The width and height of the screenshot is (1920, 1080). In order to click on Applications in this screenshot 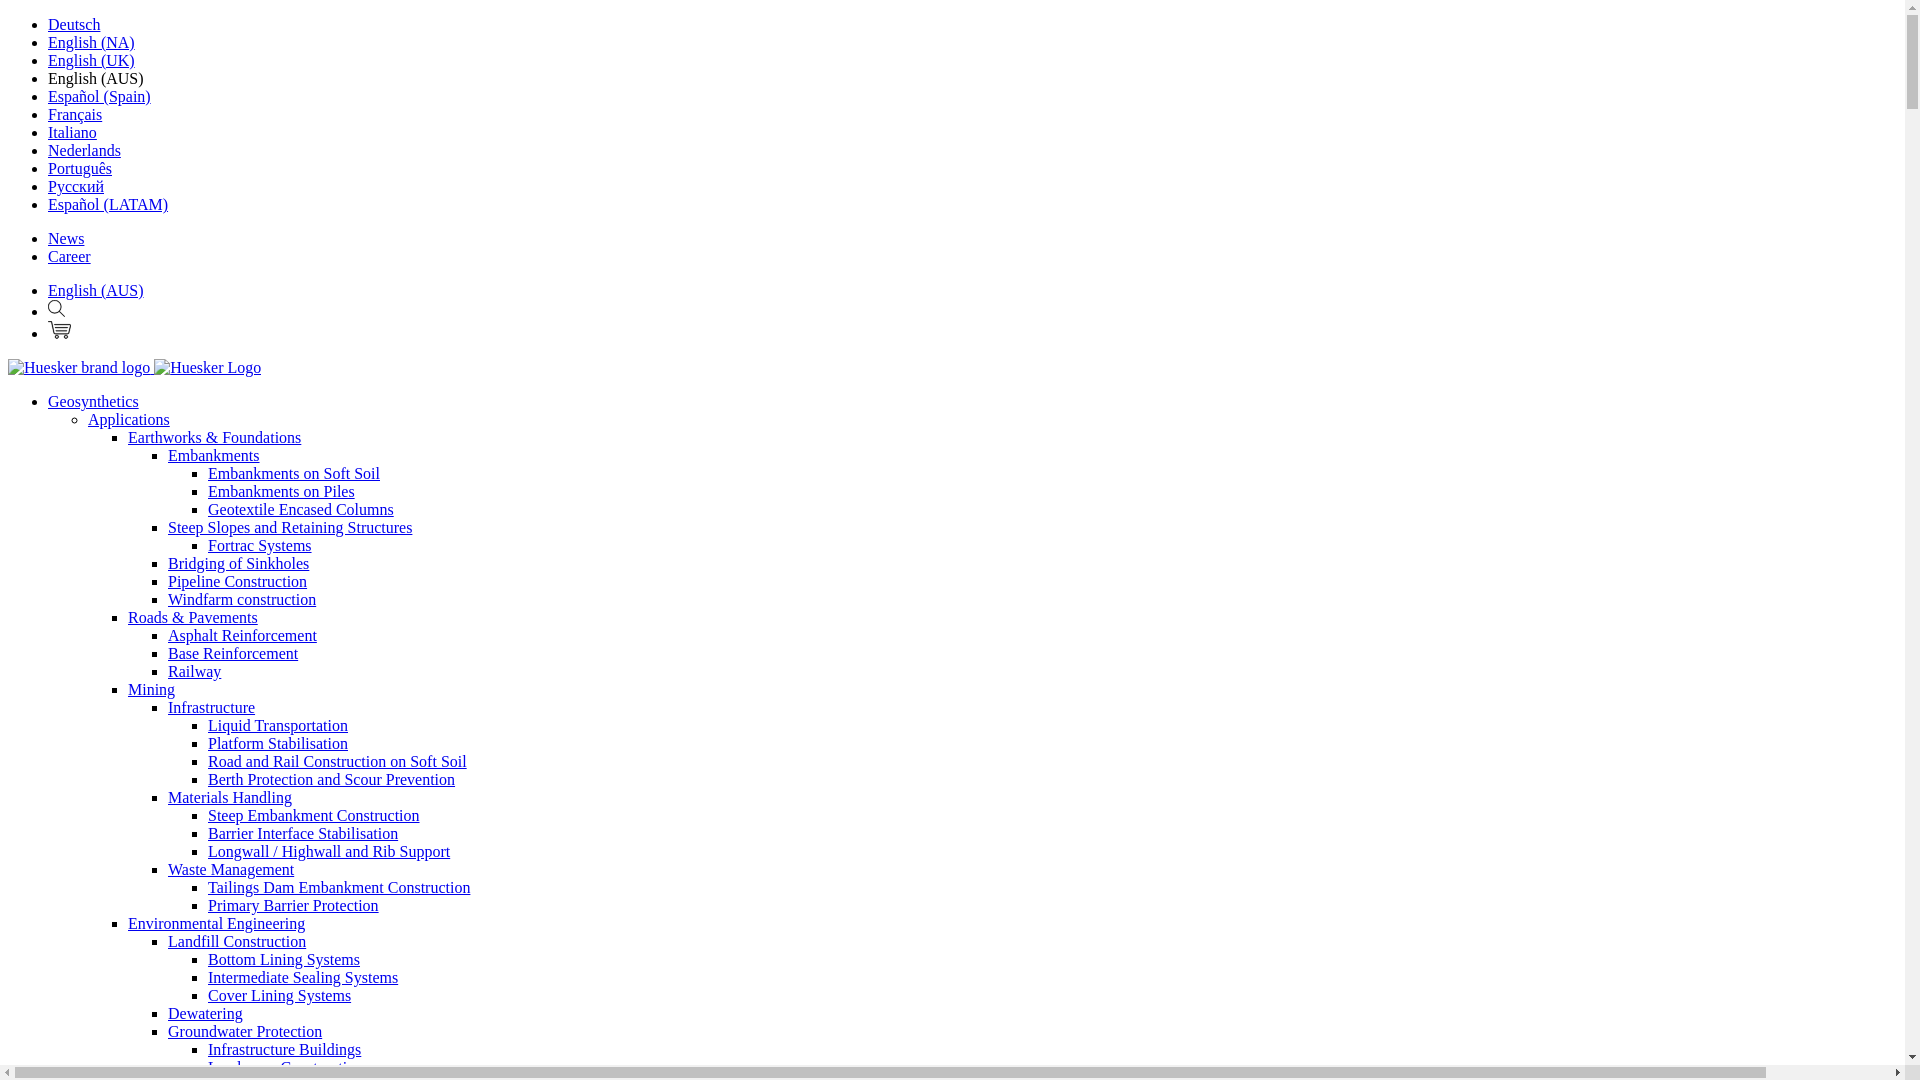, I will do `click(129, 420)`.